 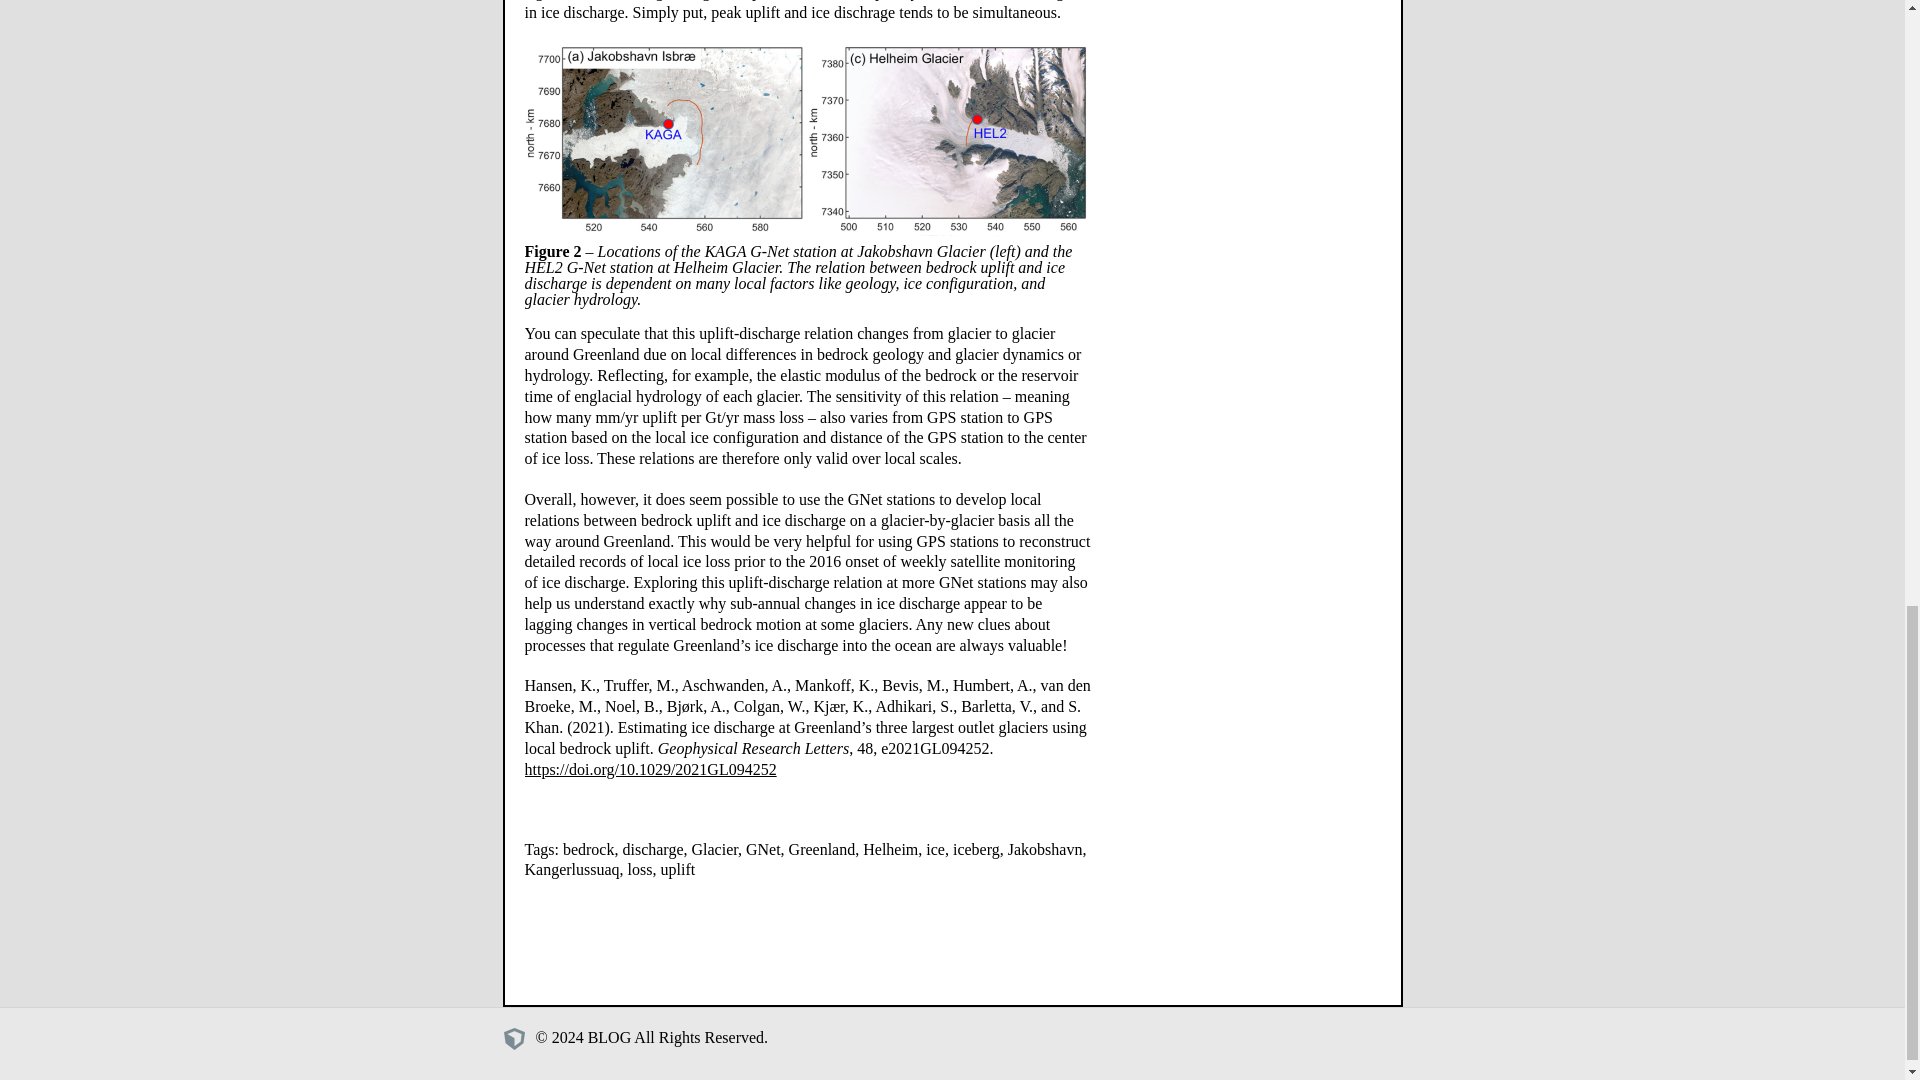 I want to click on bedrock, so click(x=588, y=849).